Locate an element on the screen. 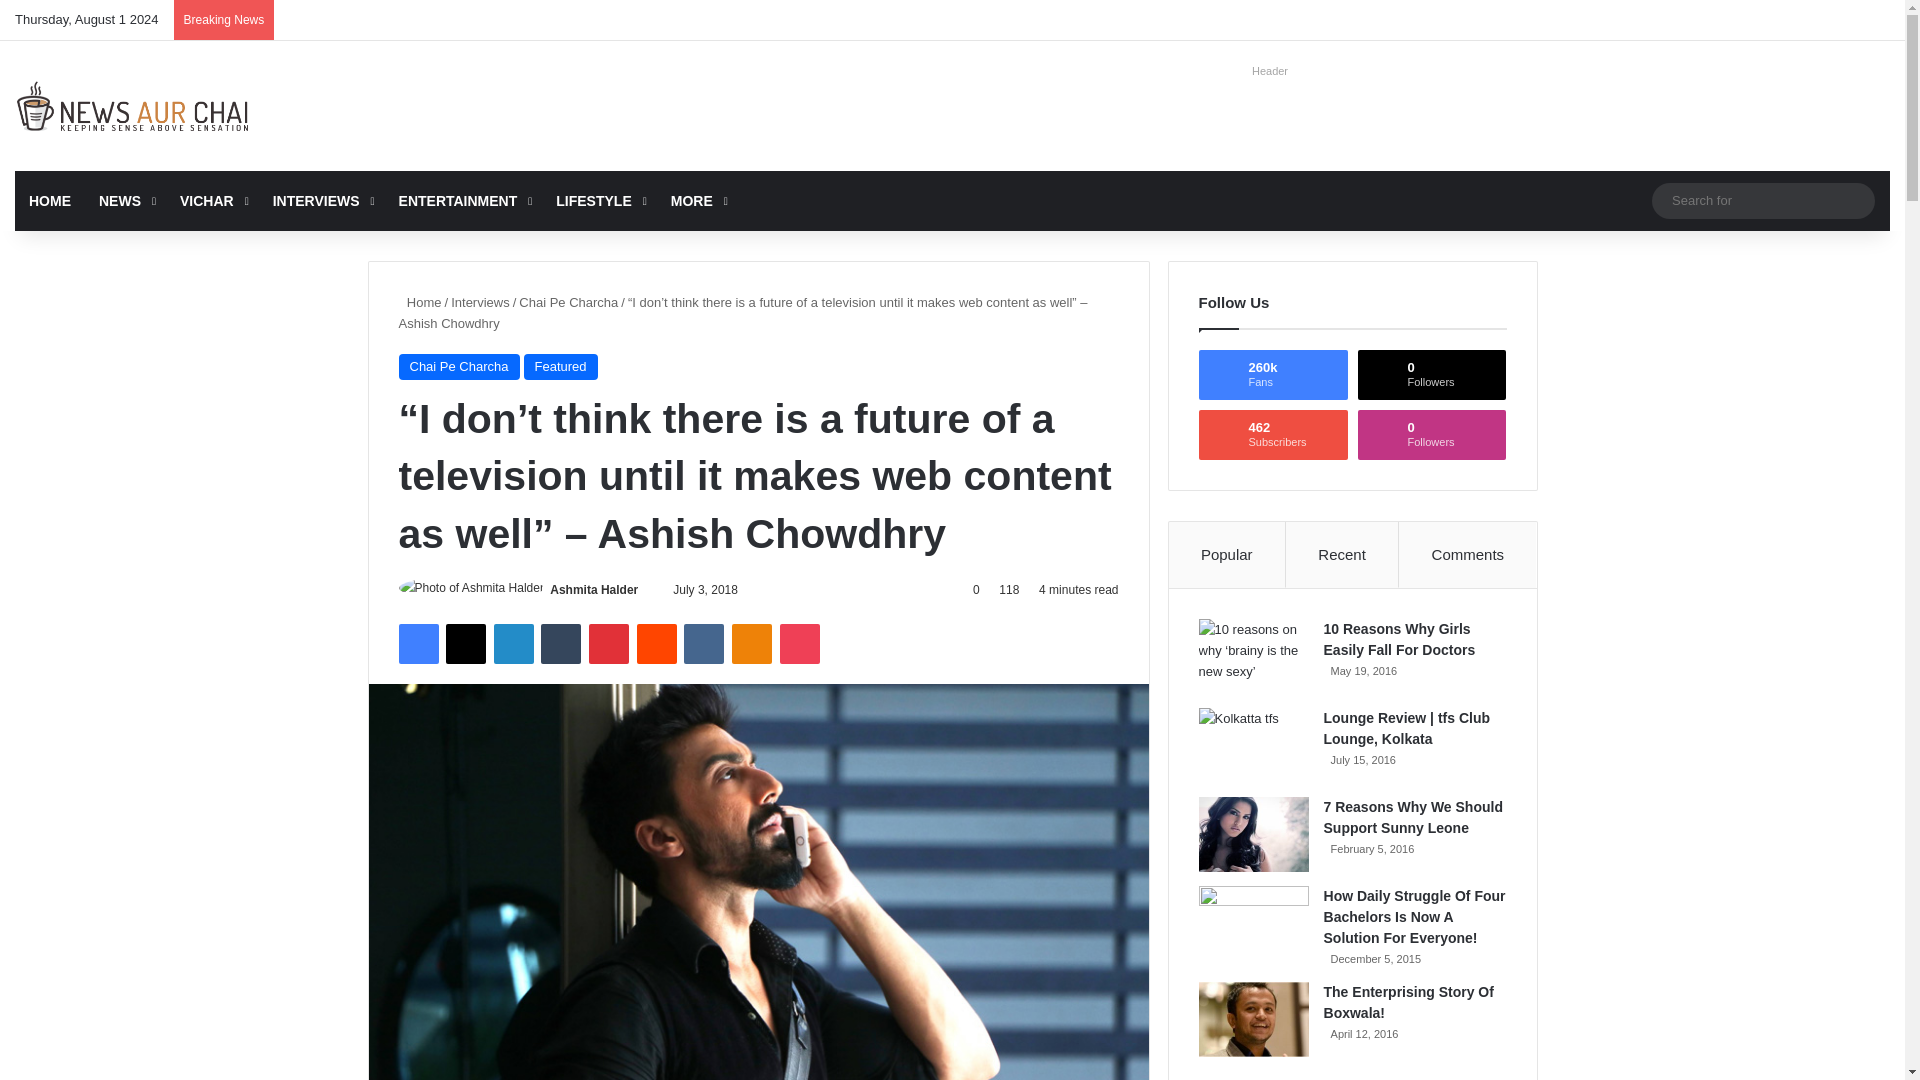 The width and height of the screenshot is (1920, 1080). LinkedIn is located at coordinates (513, 644).